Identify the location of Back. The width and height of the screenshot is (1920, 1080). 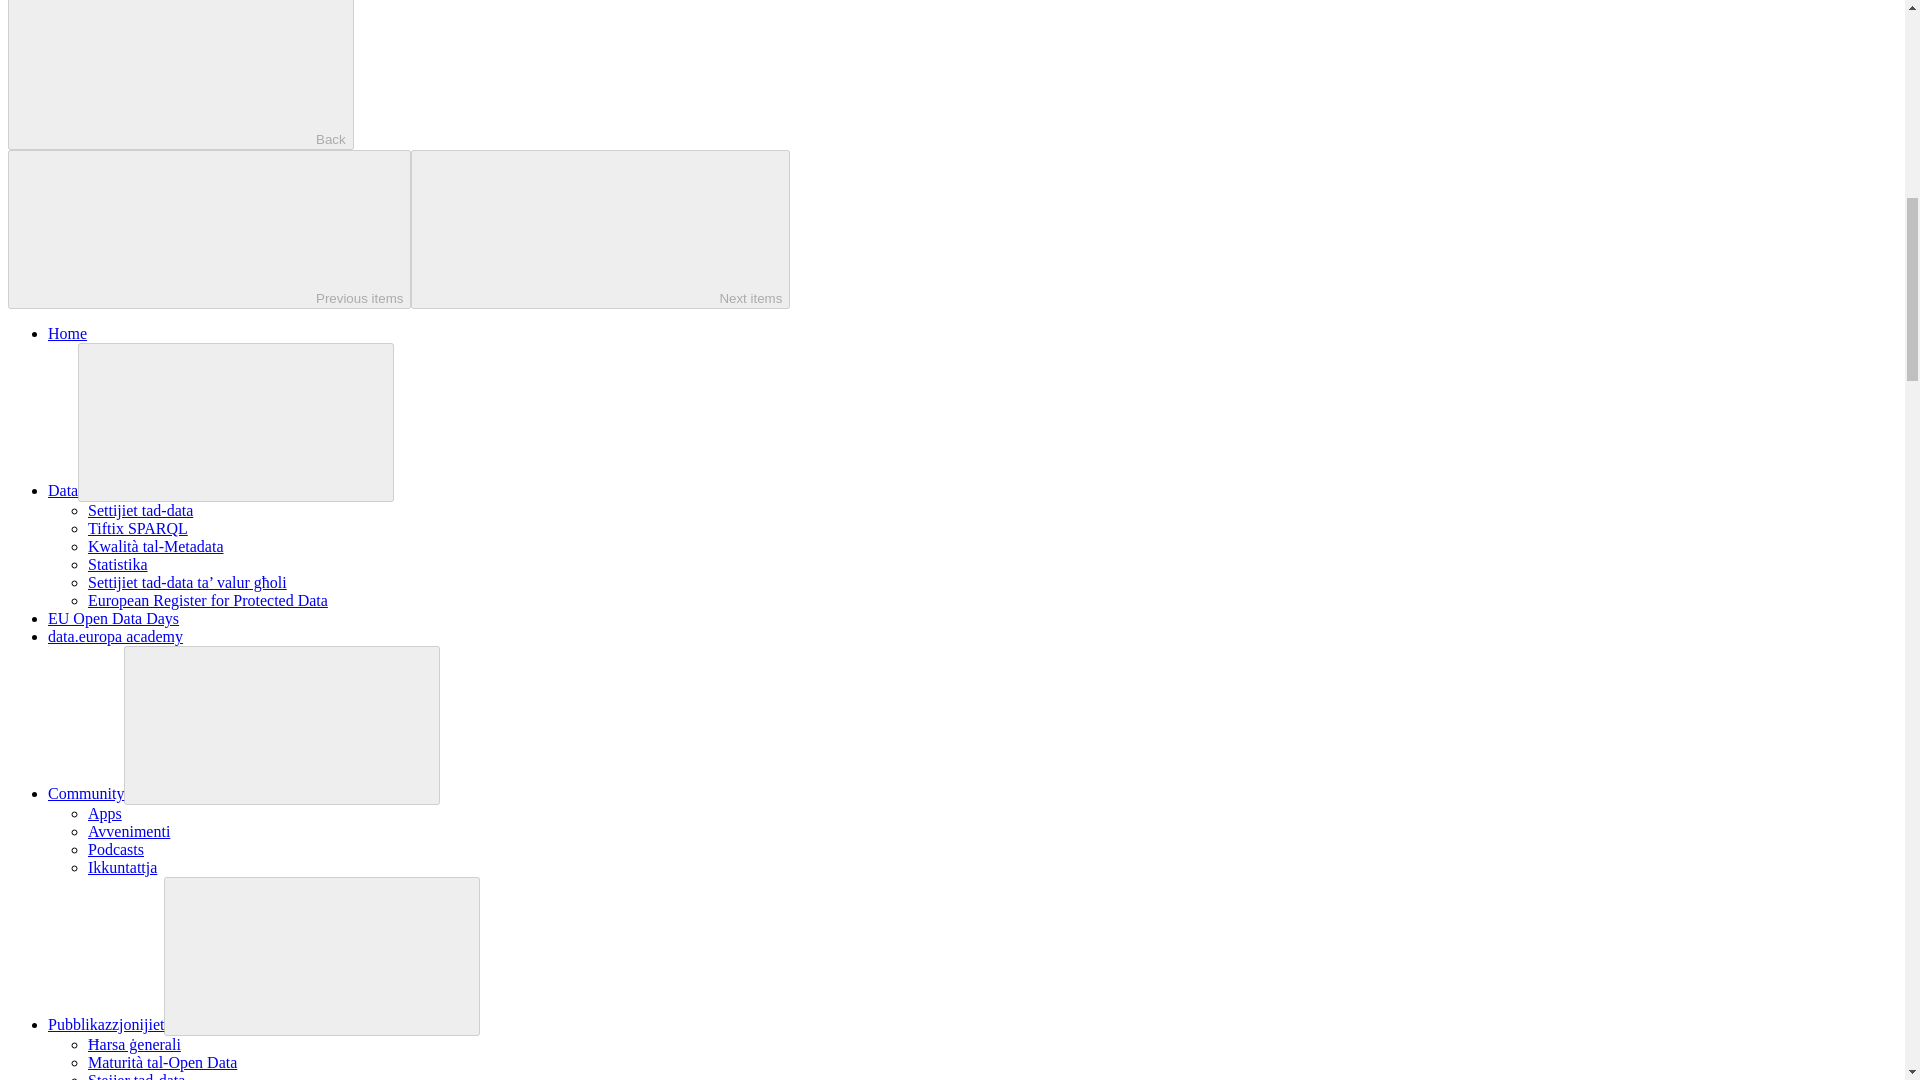
(180, 75).